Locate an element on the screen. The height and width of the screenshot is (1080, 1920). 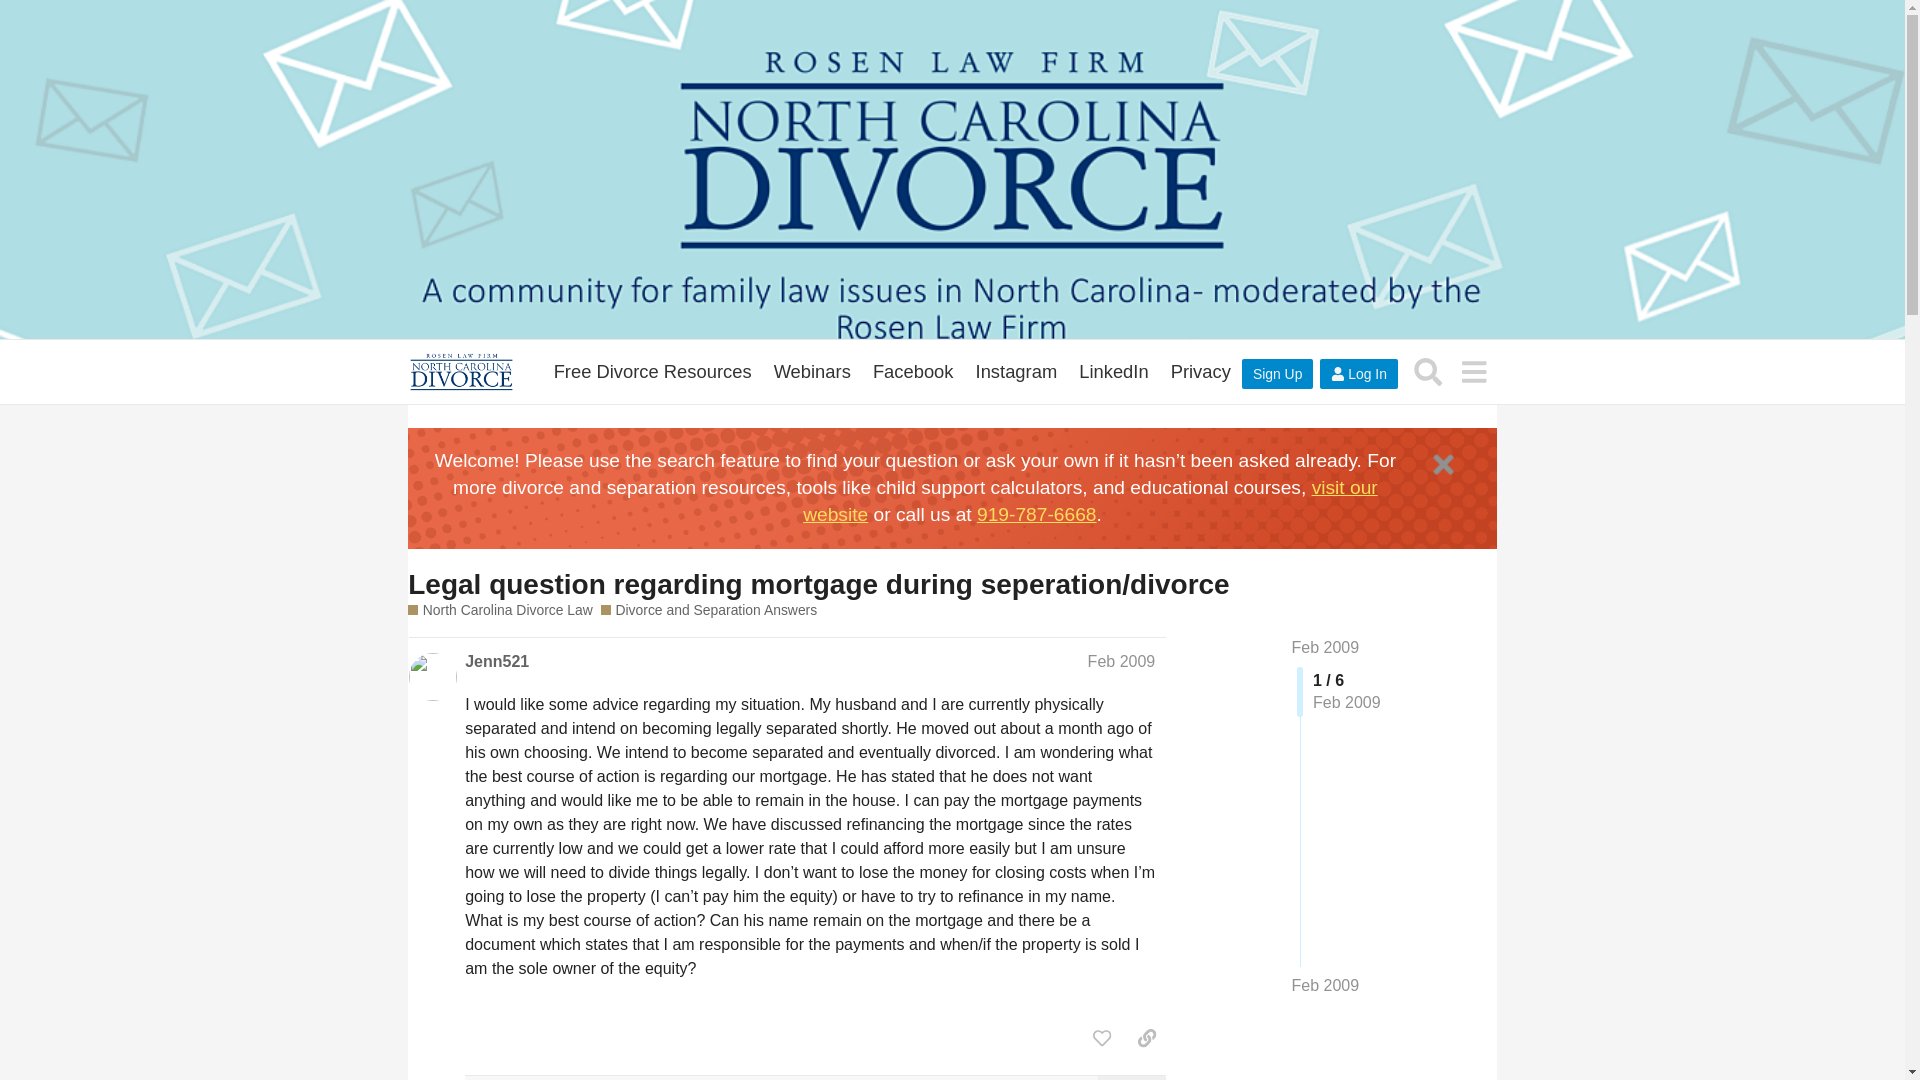
Search is located at coordinates (1428, 371).